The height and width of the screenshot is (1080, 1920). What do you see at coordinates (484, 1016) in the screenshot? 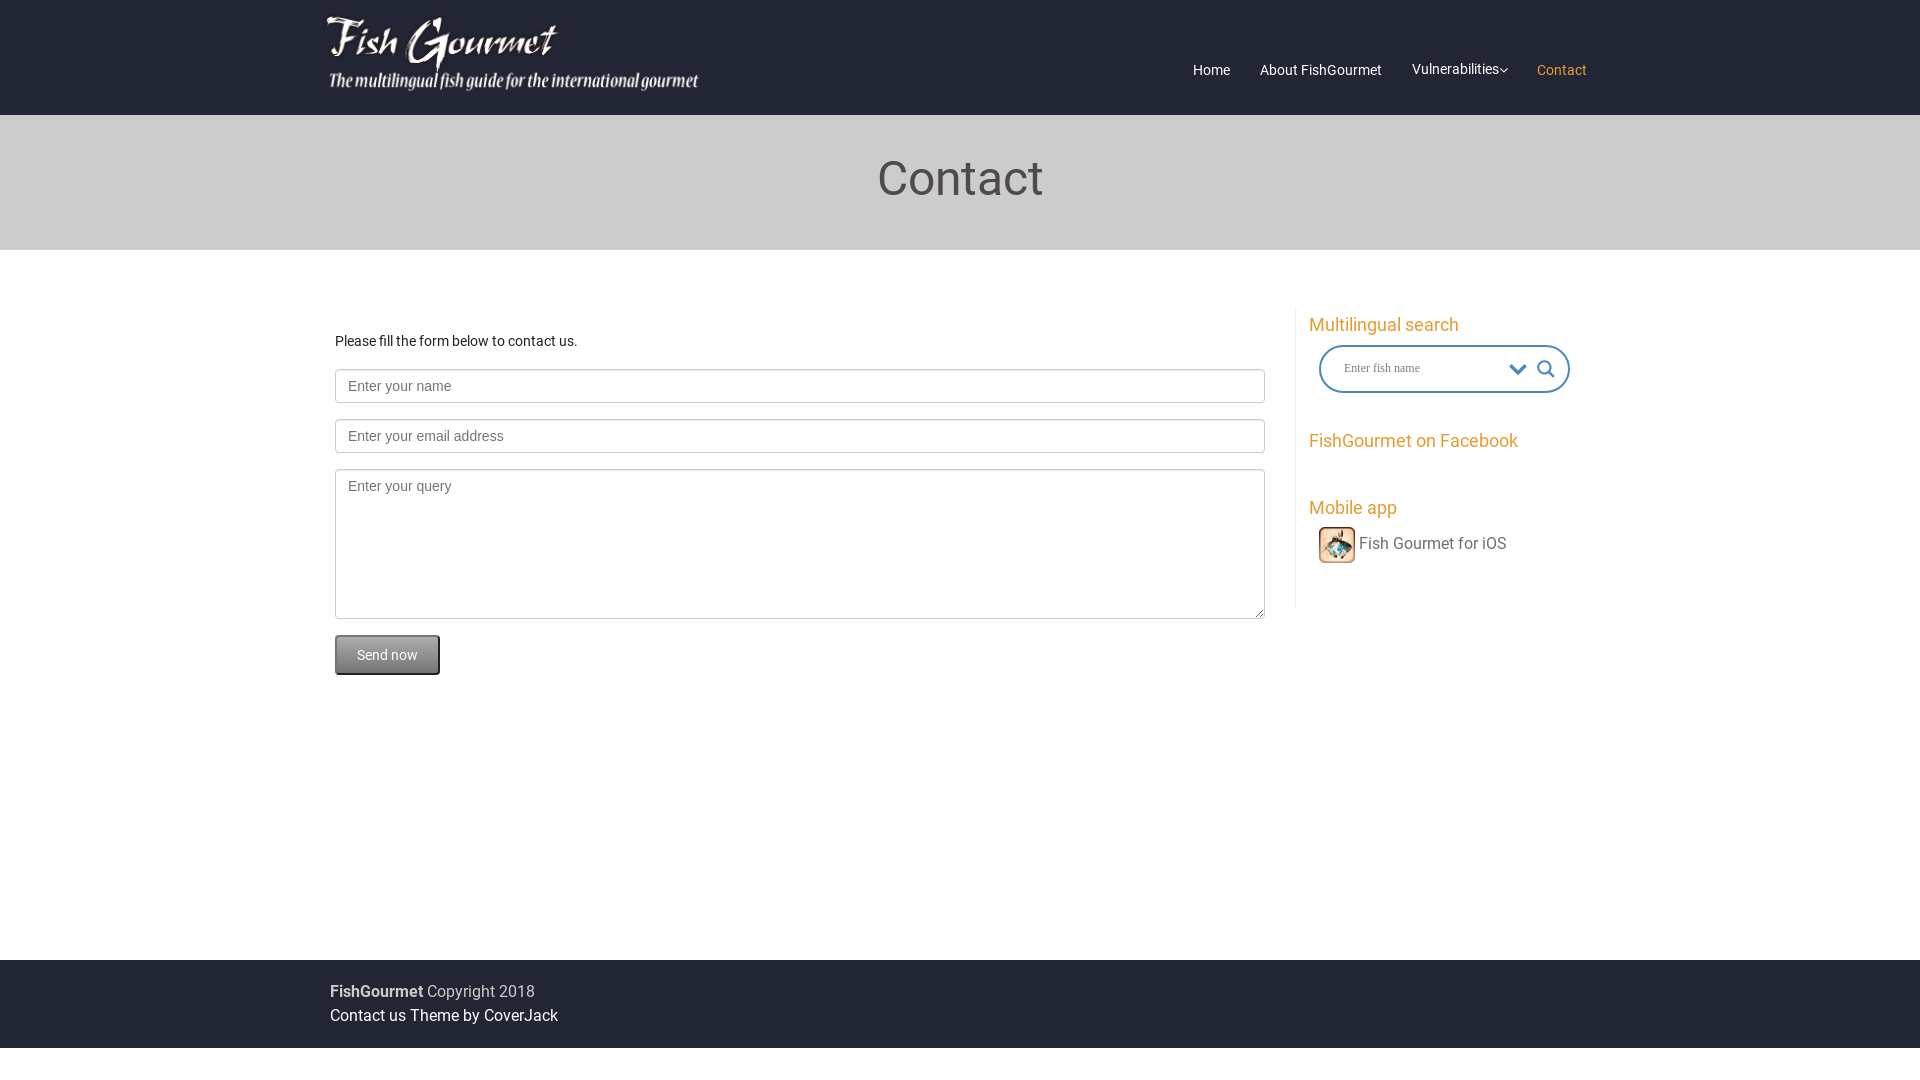
I see `Theme by CoverJack` at bounding box center [484, 1016].